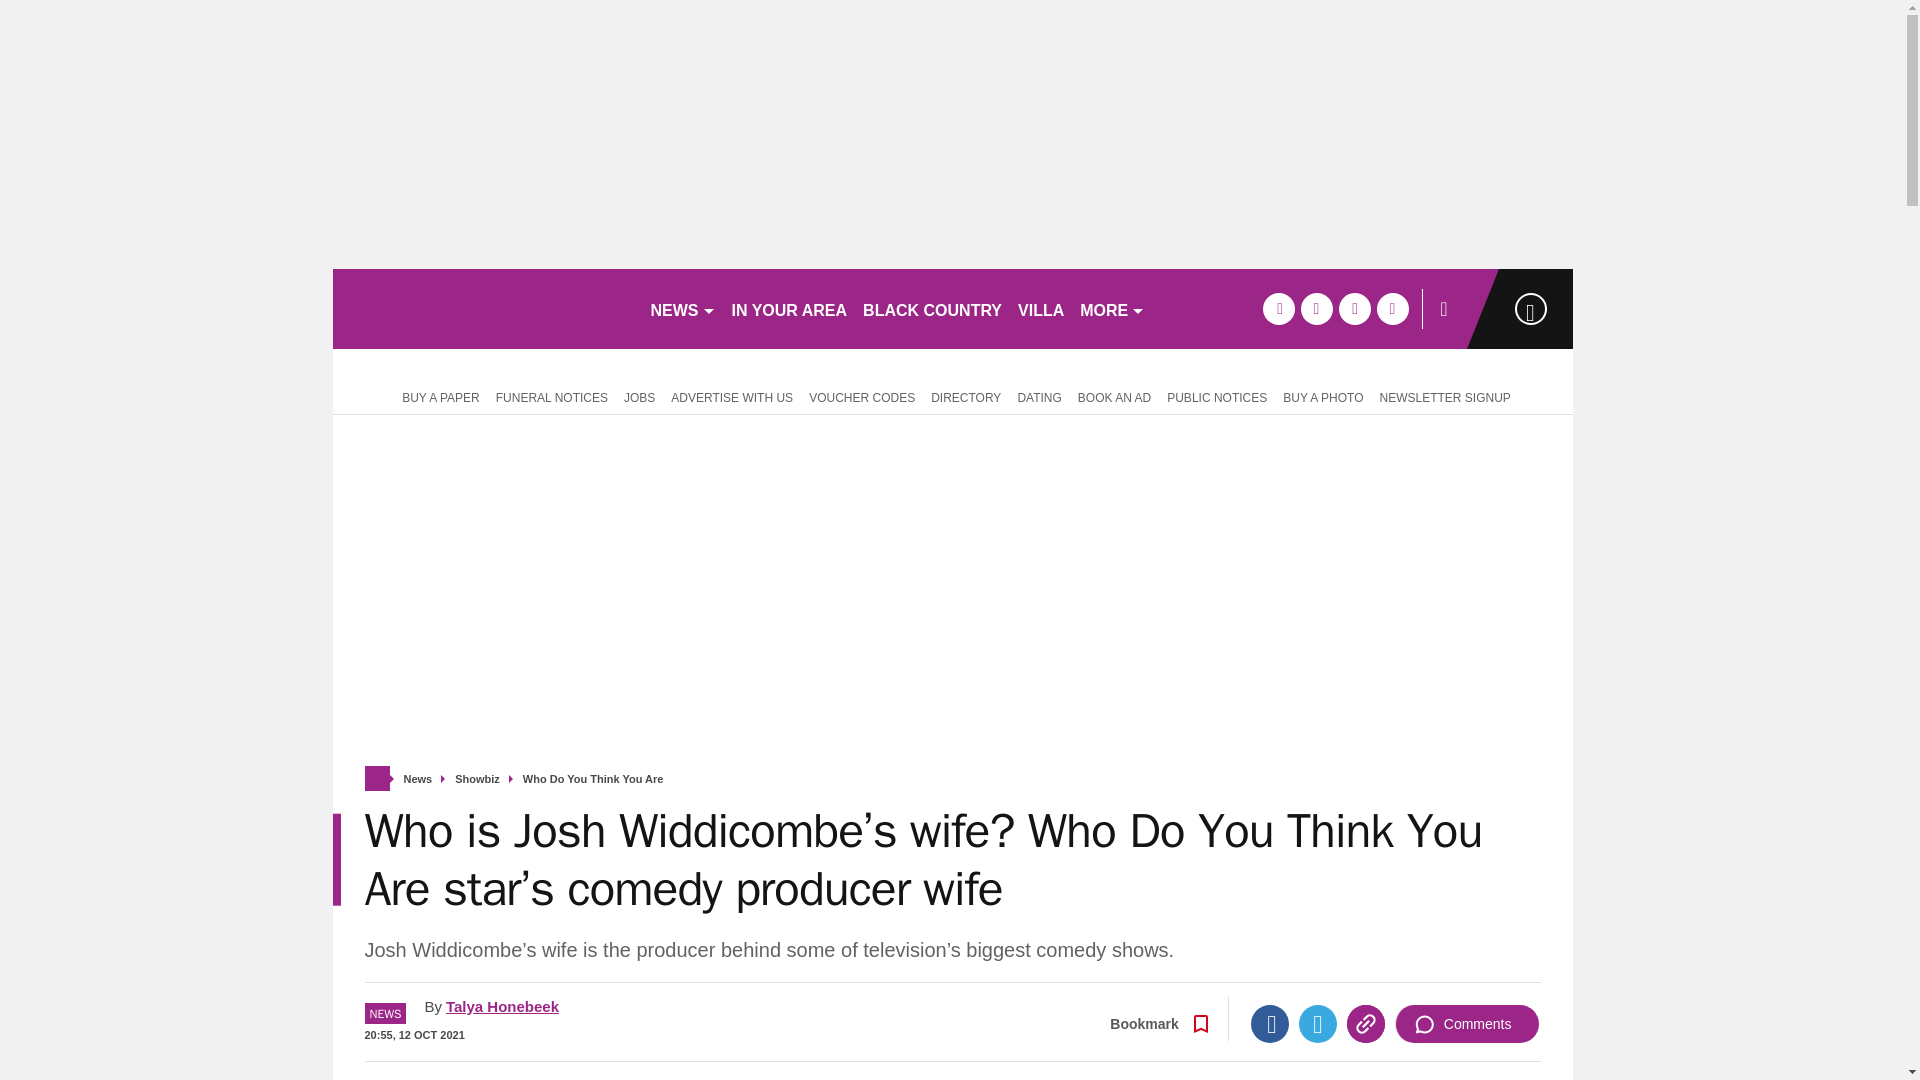 Image resolution: width=1920 pixels, height=1080 pixels. What do you see at coordinates (790, 308) in the screenshot?
I see `IN YOUR AREA` at bounding box center [790, 308].